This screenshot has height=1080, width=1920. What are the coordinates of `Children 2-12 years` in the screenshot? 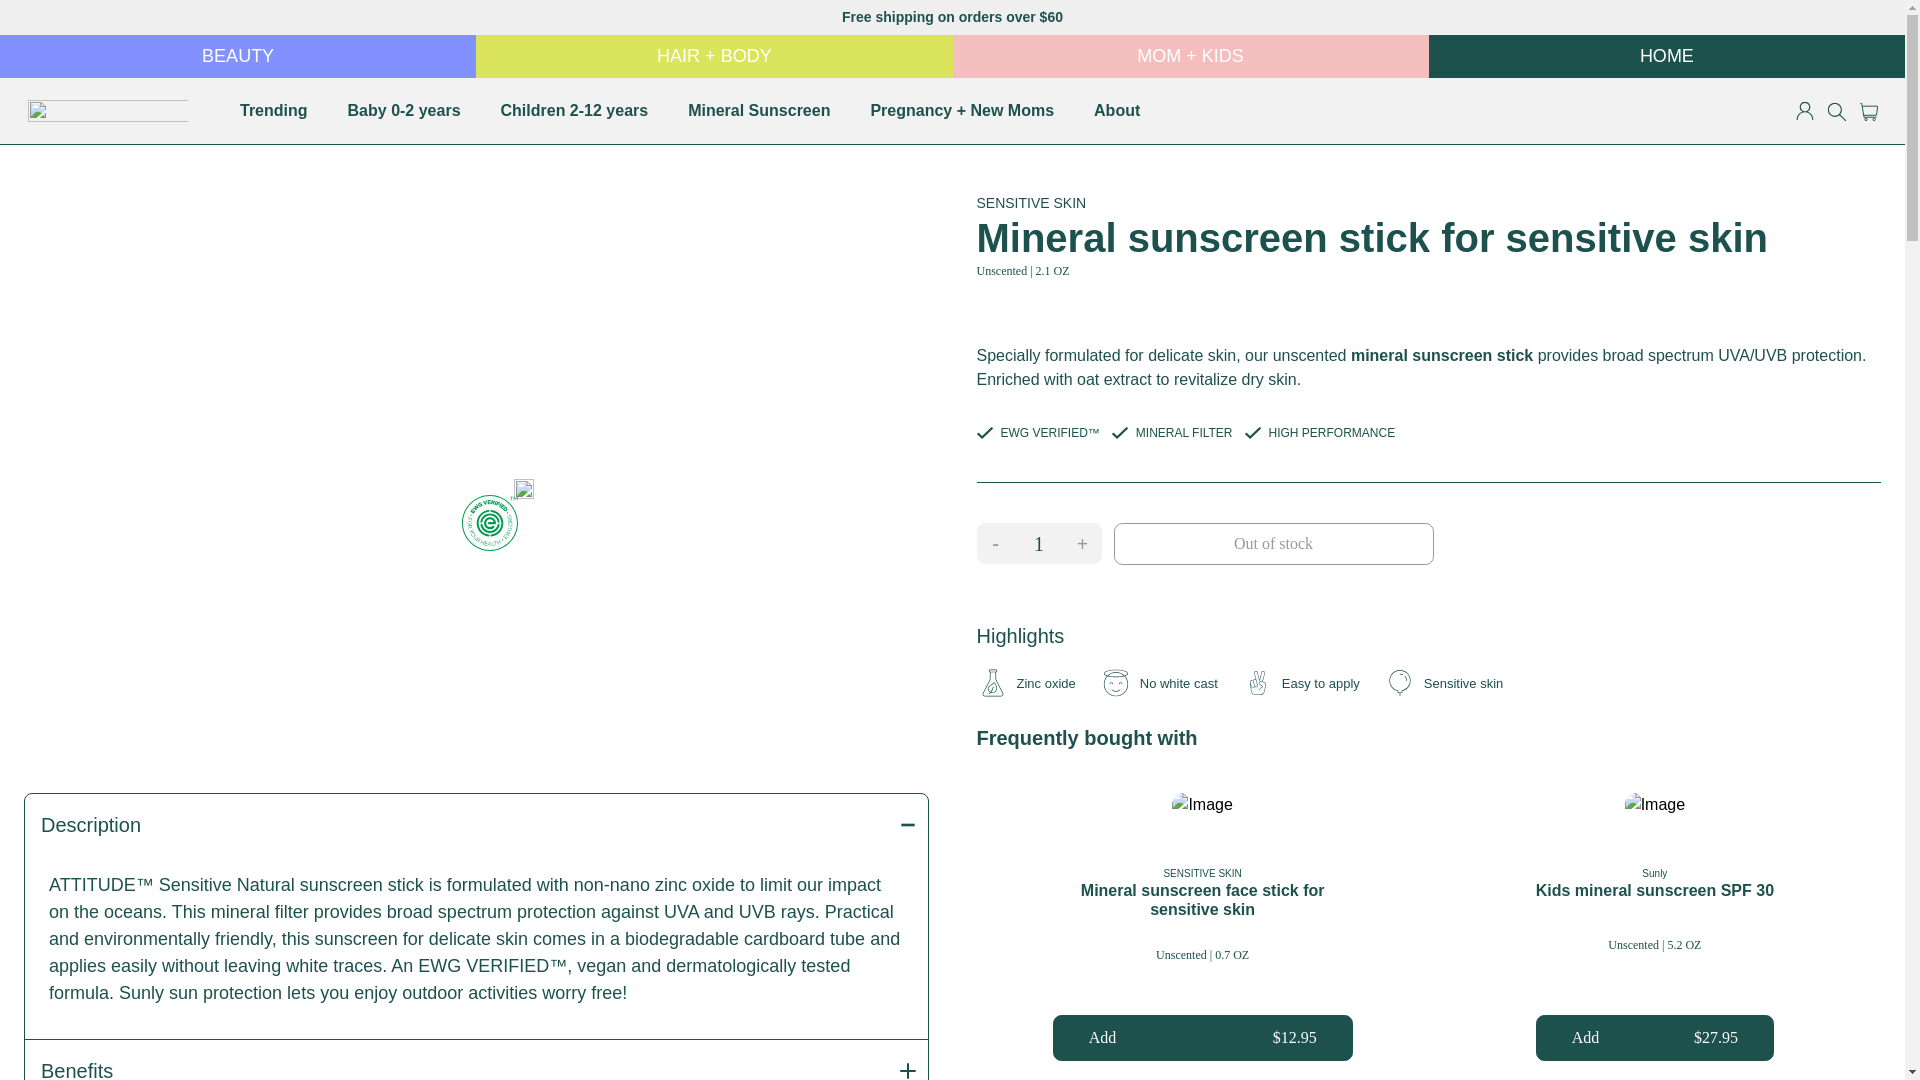 It's located at (574, 110).